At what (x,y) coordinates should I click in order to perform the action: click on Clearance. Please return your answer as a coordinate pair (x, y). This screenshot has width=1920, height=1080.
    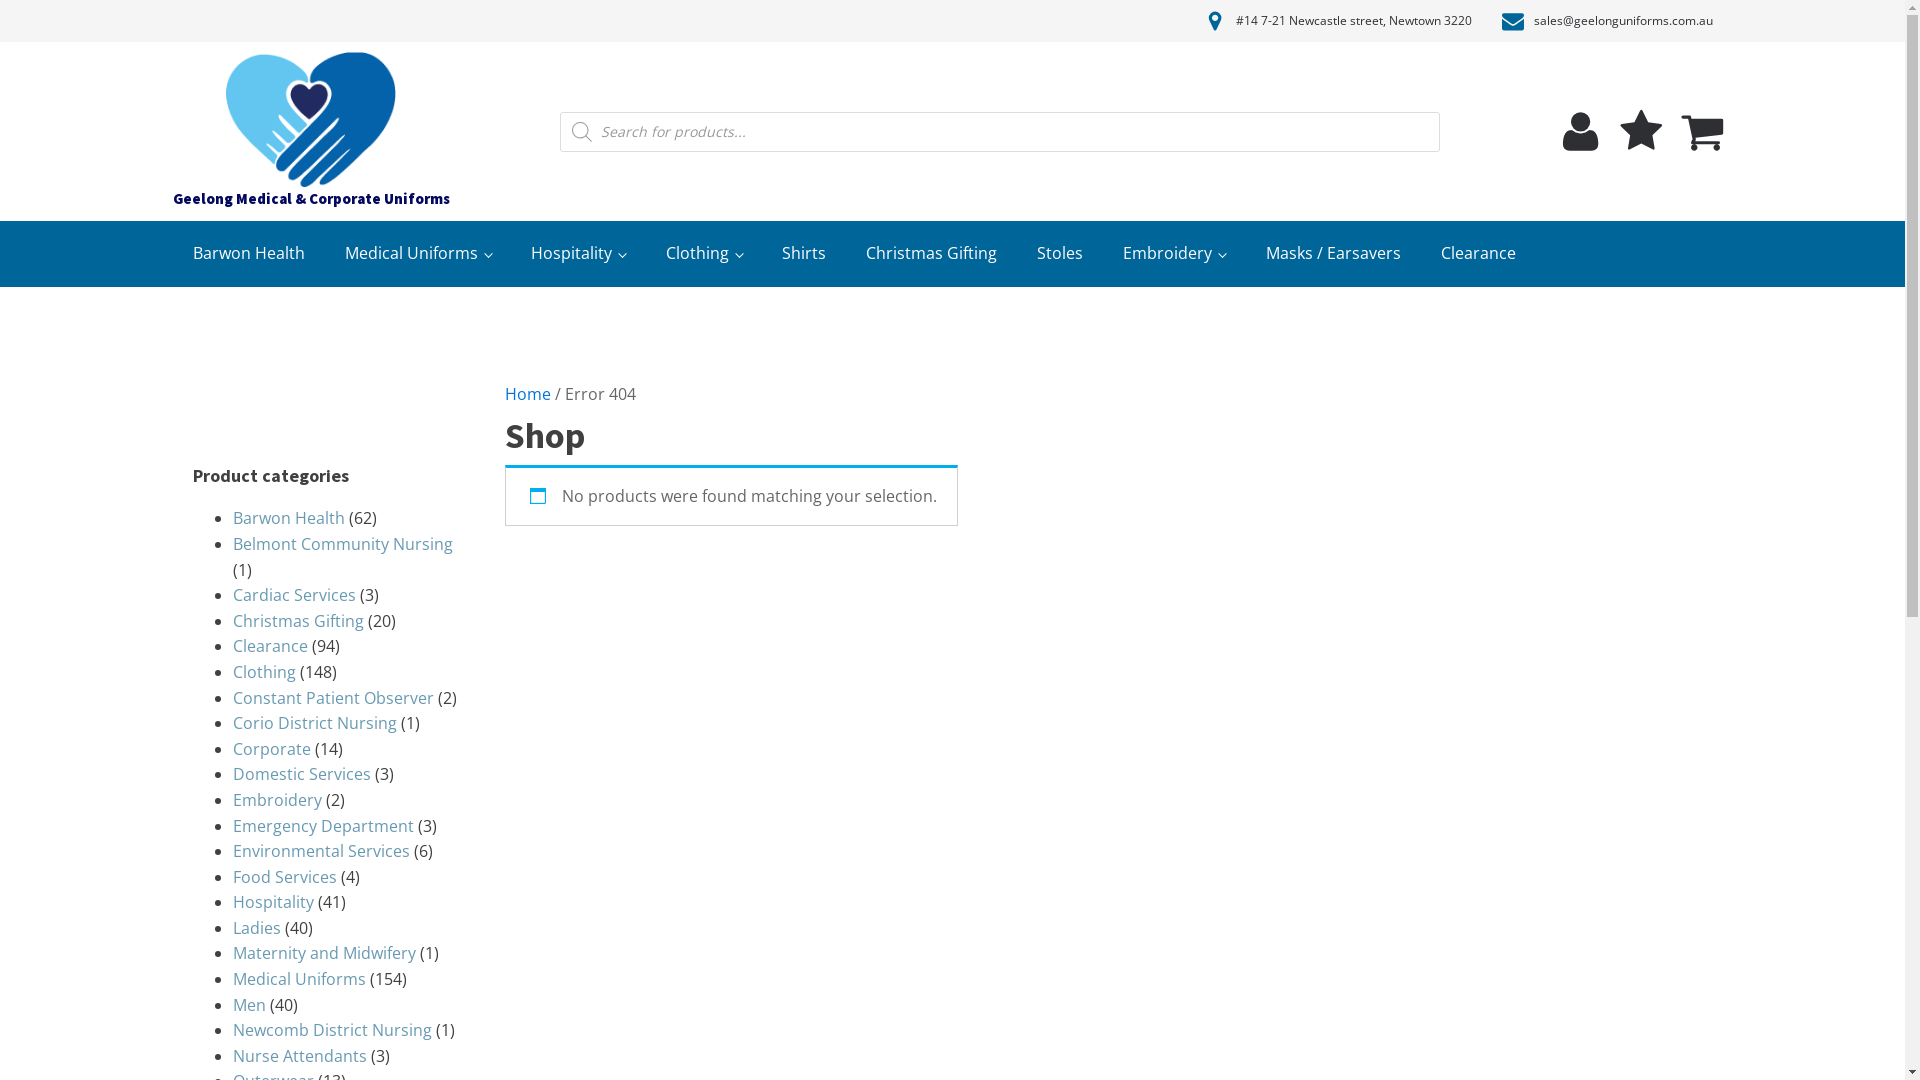
    Looking at the image, I should click on (270, 646).